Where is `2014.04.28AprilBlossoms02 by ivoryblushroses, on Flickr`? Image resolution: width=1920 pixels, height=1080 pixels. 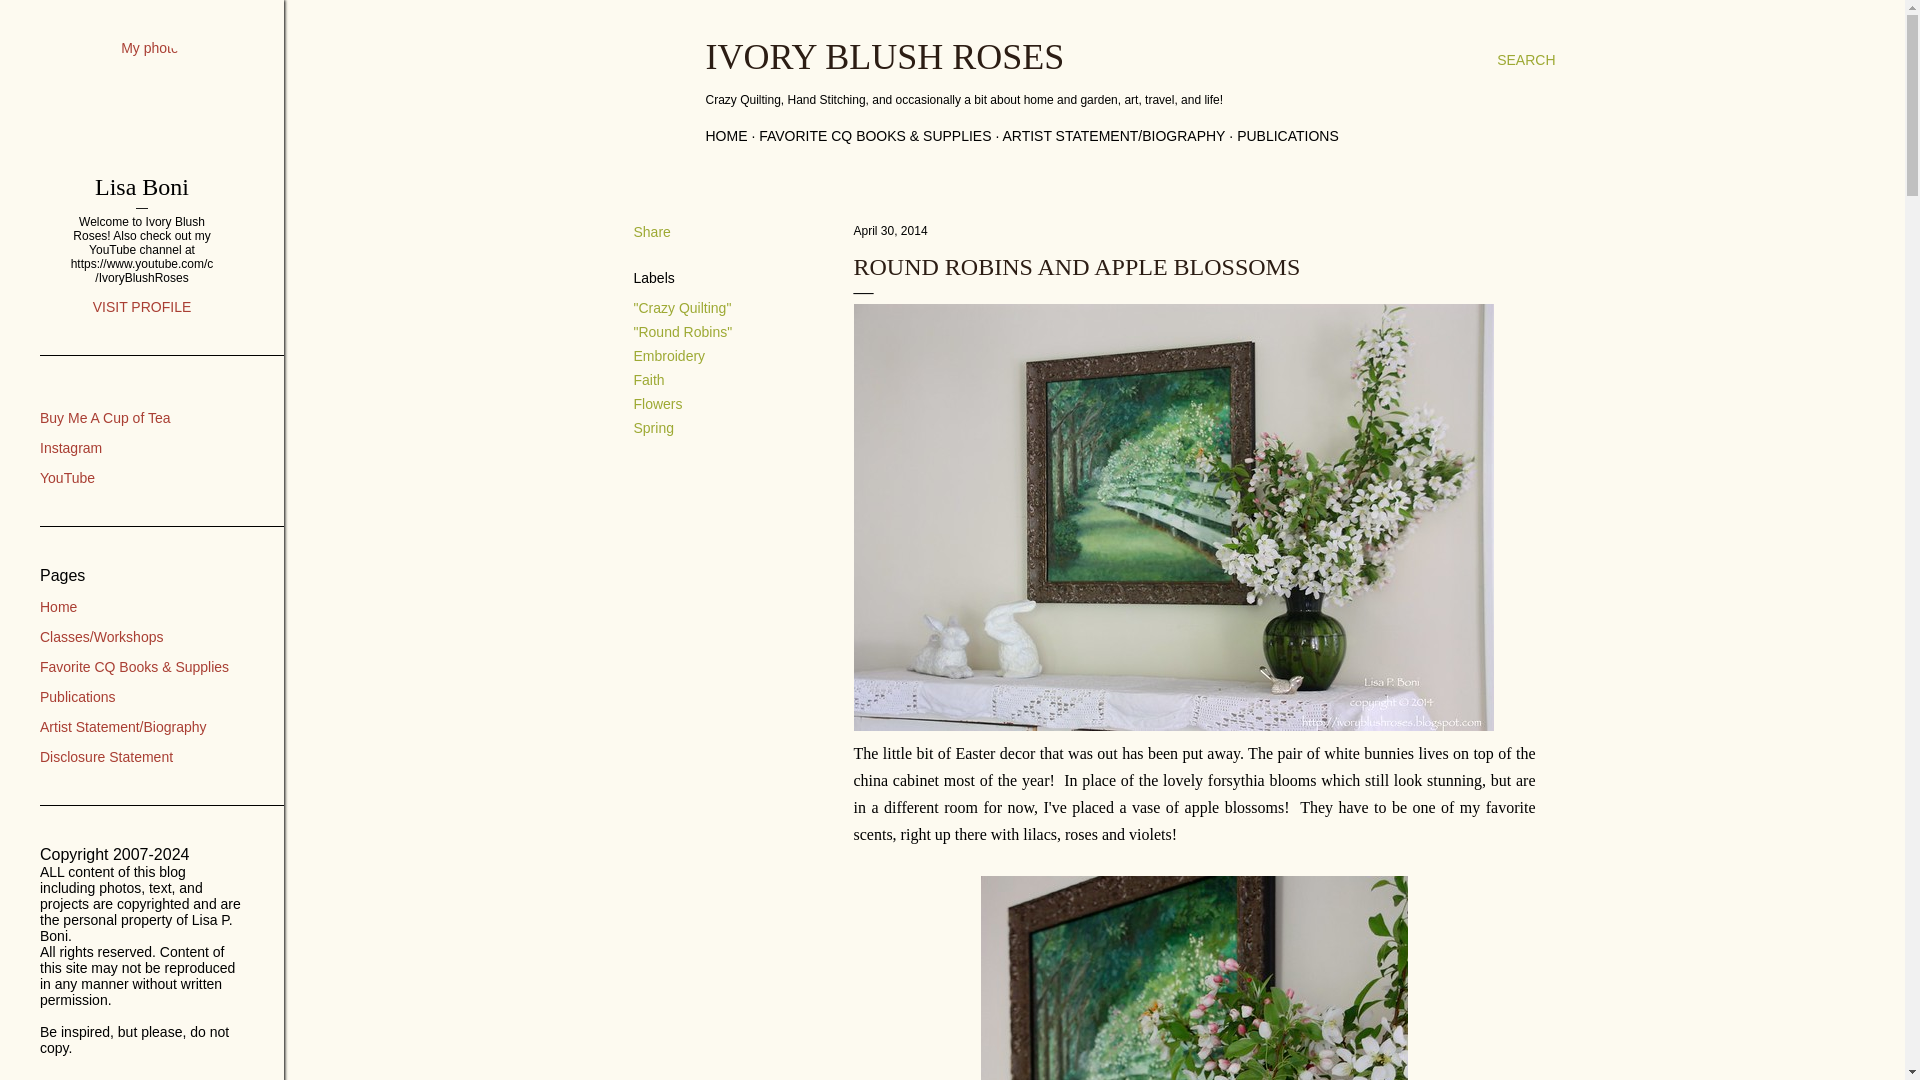 2014.04.28AprilBlossoms02 by ivoryblushroses, on Flickr is located at coordinates (1174, 726).